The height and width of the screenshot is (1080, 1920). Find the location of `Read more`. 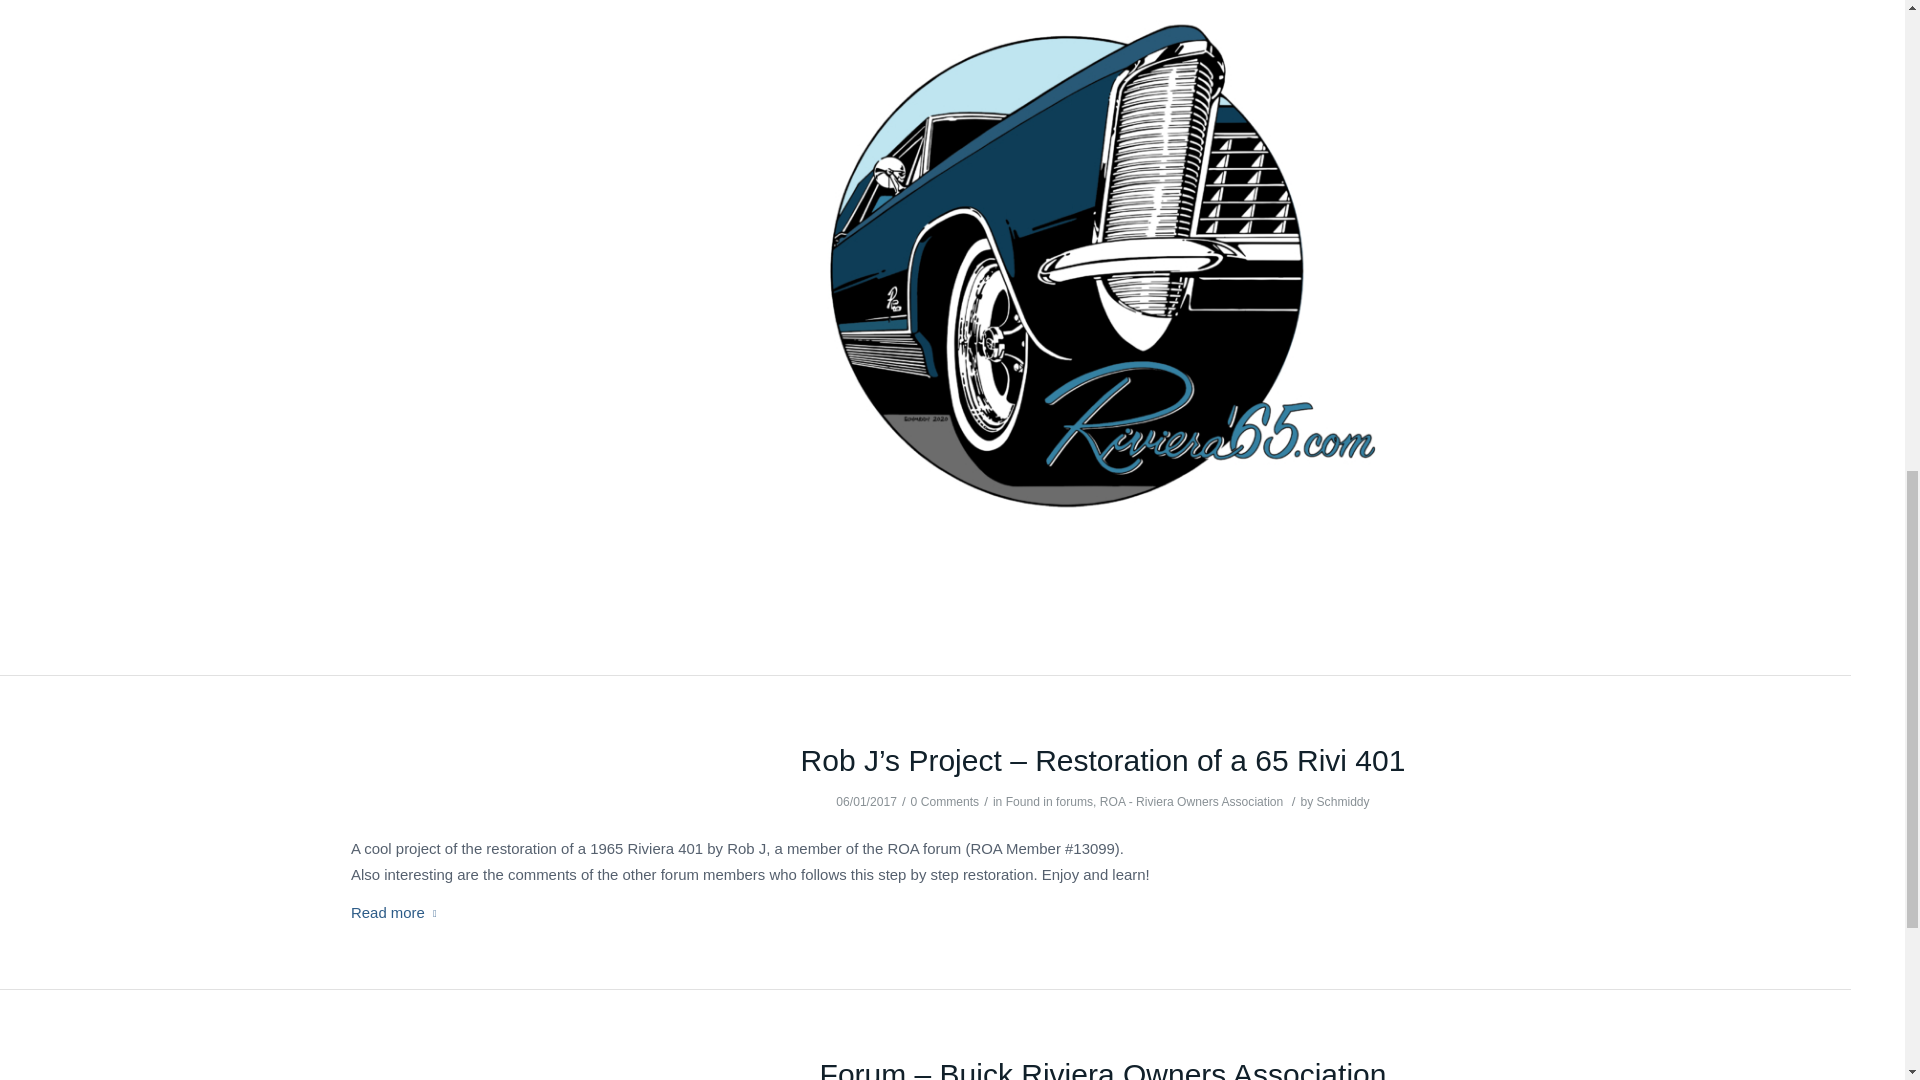

Read more is located at coordinates (398, 912).